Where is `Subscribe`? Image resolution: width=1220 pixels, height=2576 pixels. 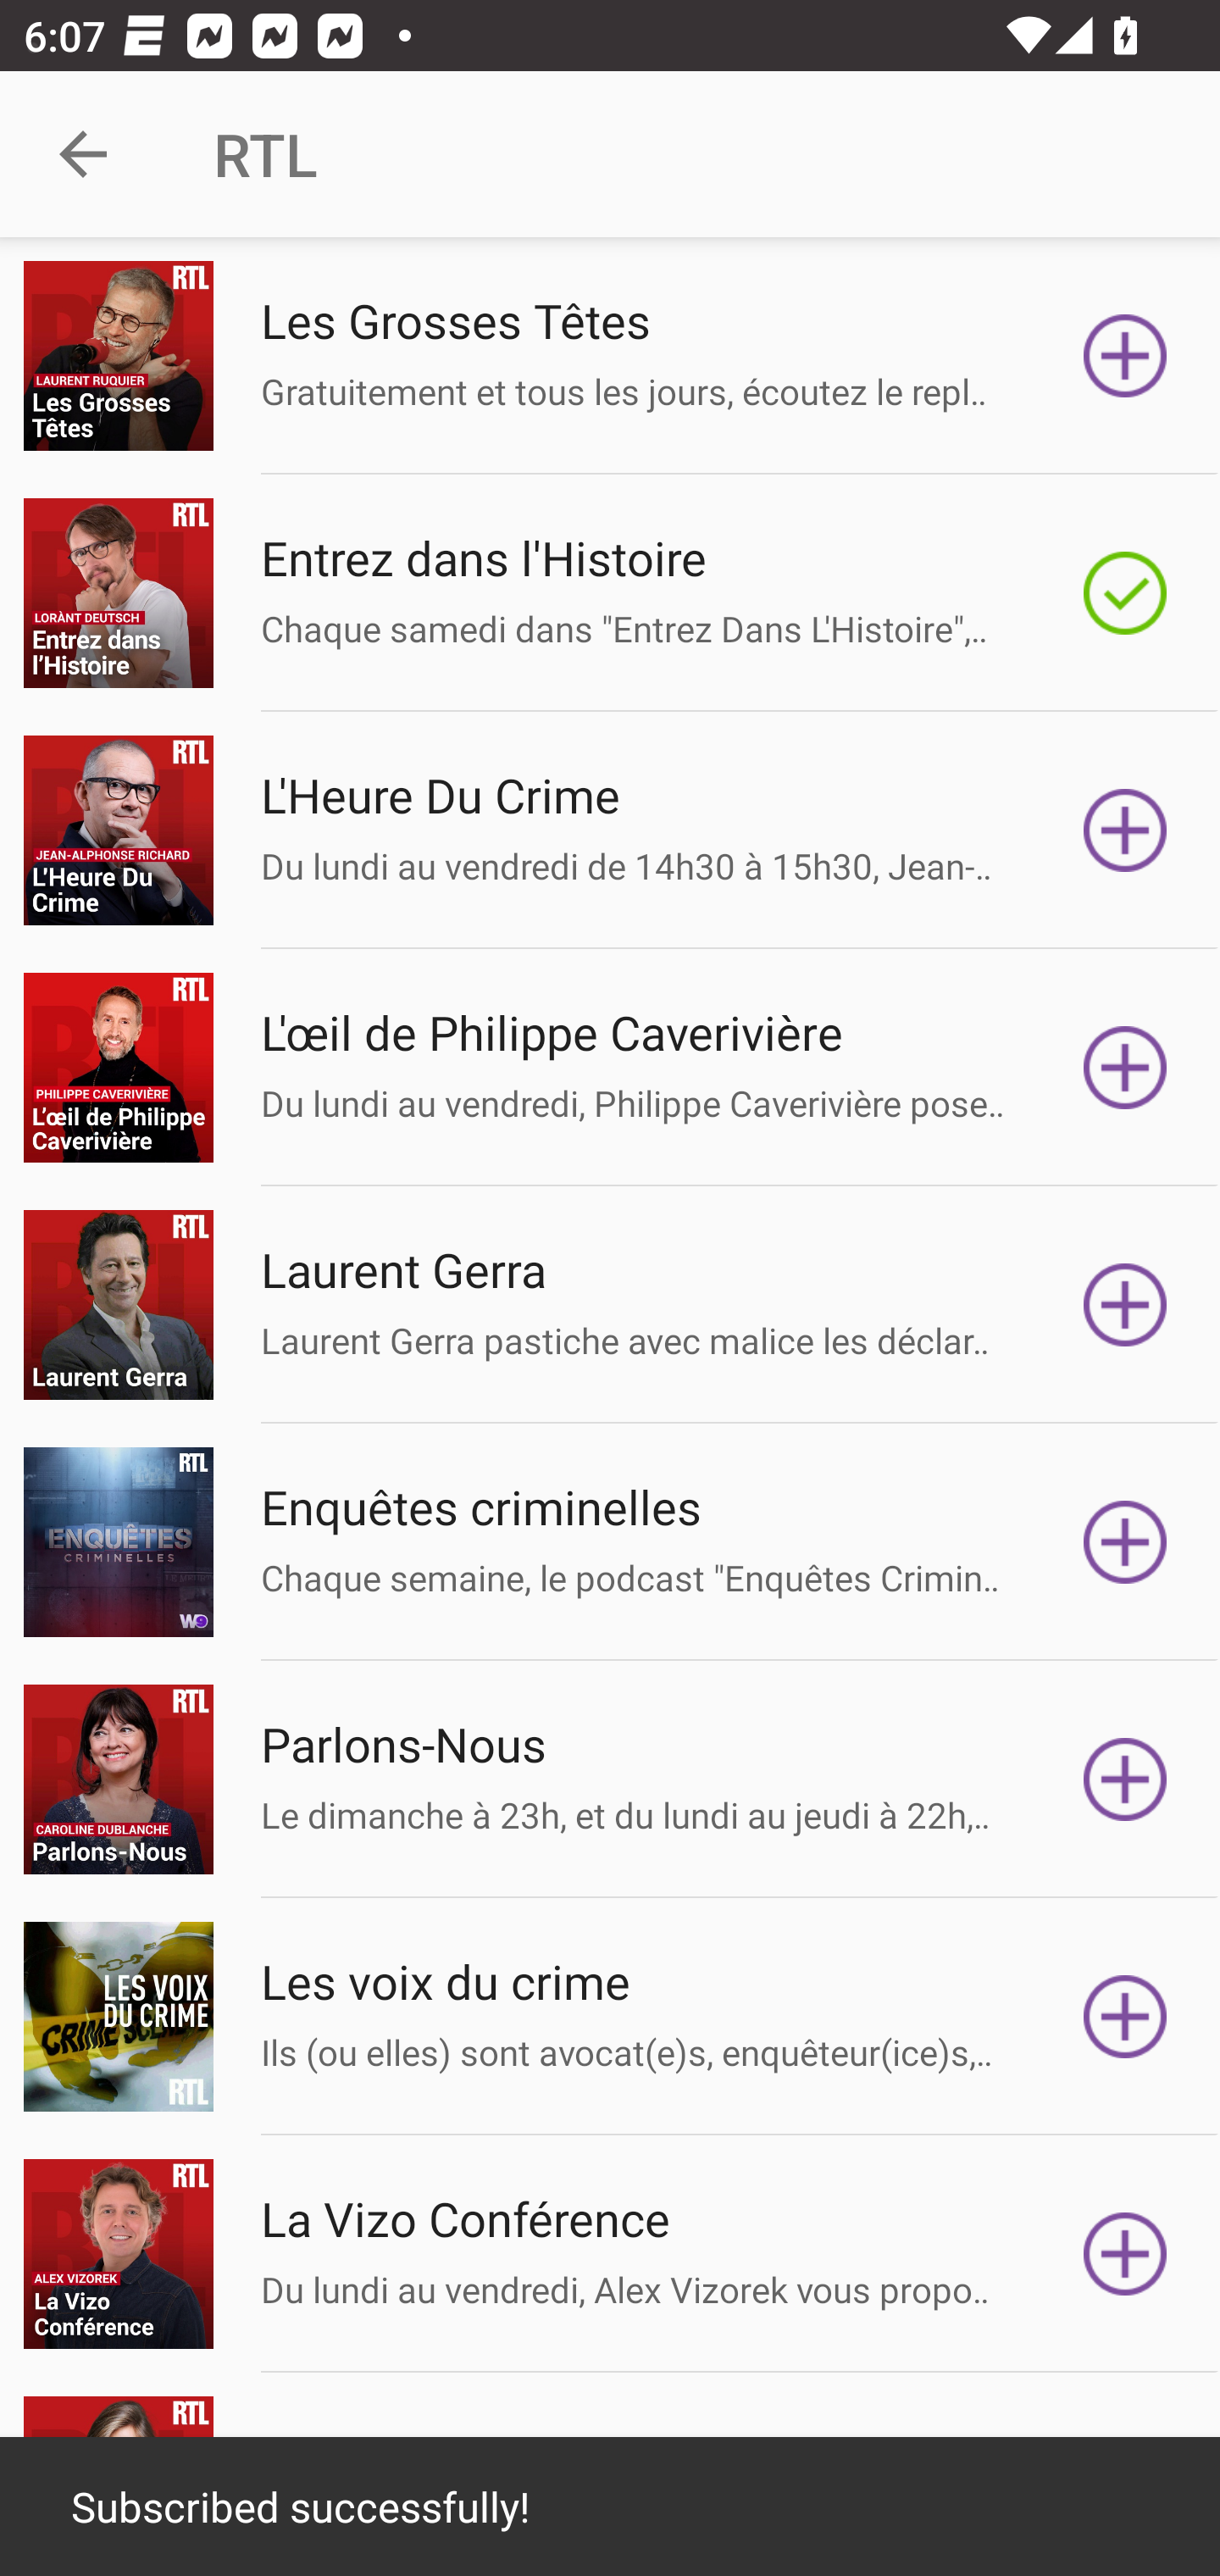
Subscribe is located at coordinates (1125, 830).